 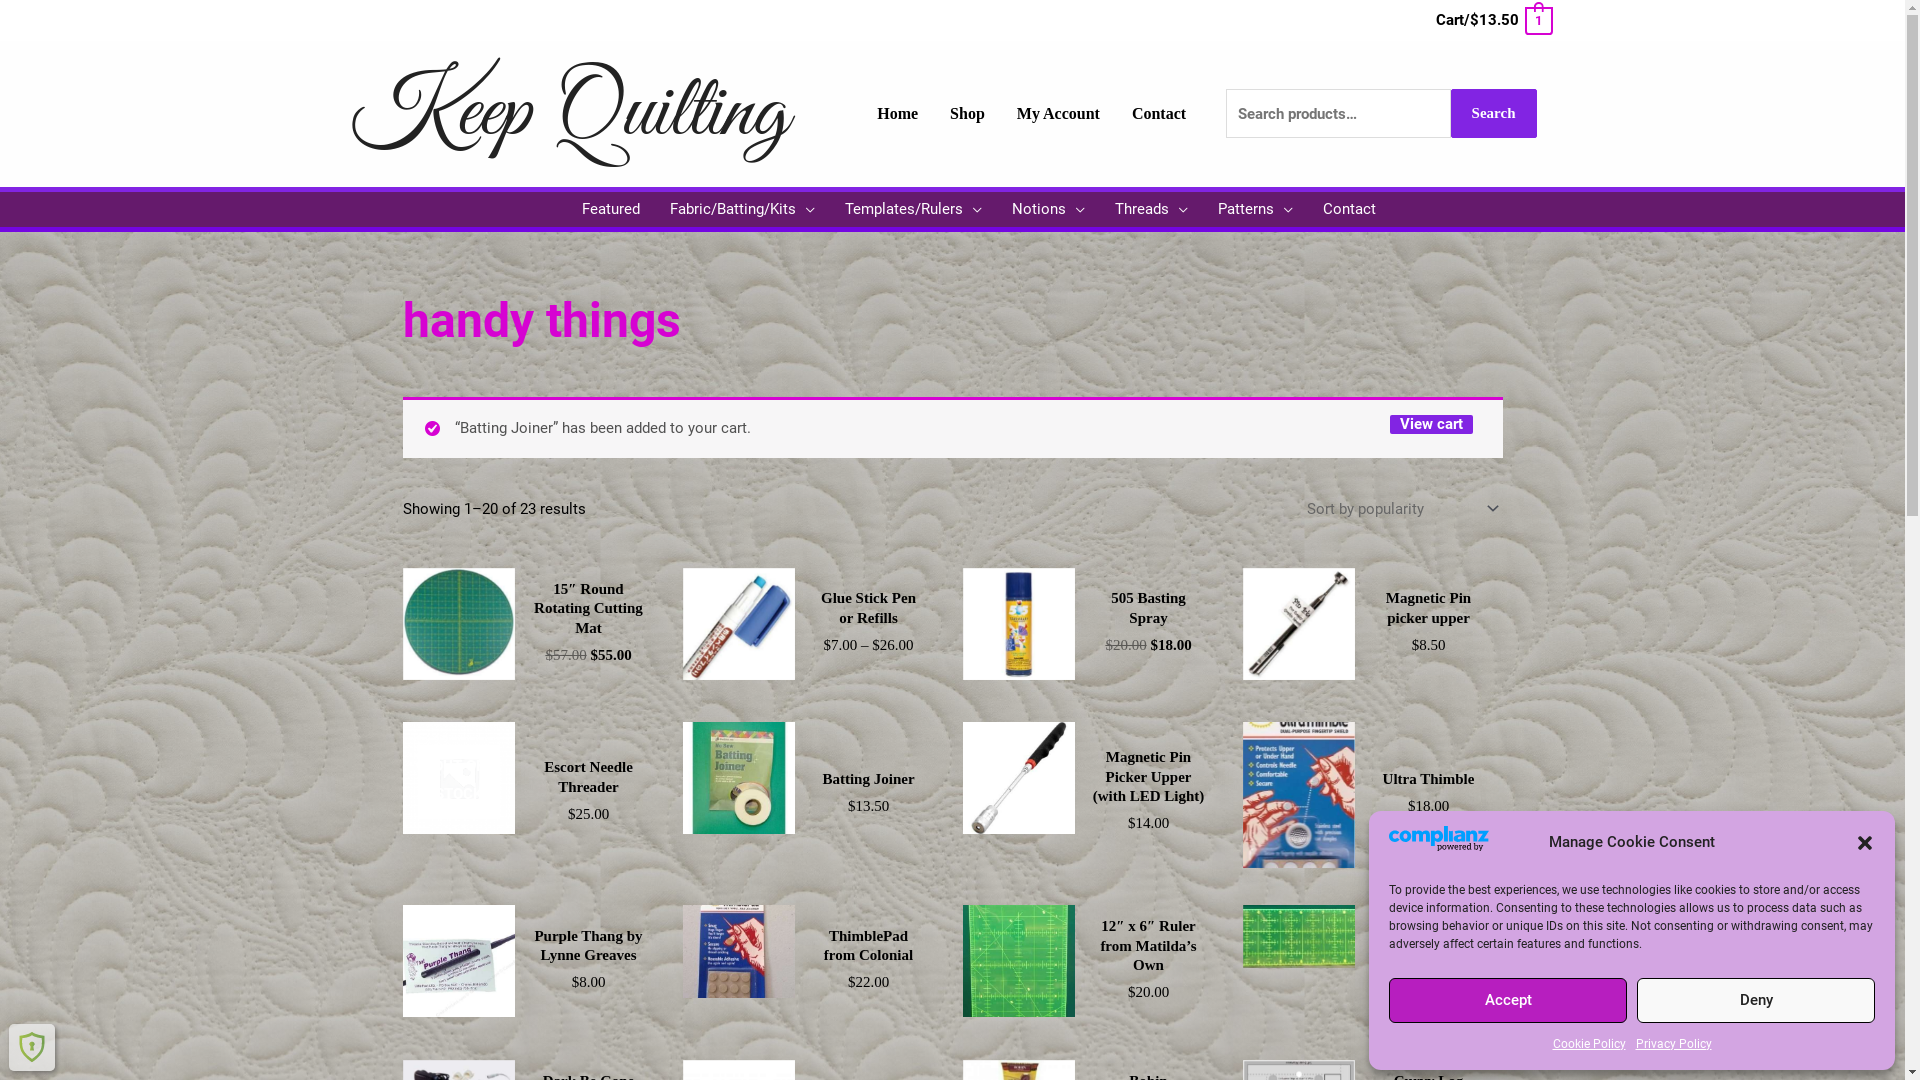 What do you see at coordinates (32, 1047) in the screenshot?
I see `Shield Security` at bounding box center [32, 1047].